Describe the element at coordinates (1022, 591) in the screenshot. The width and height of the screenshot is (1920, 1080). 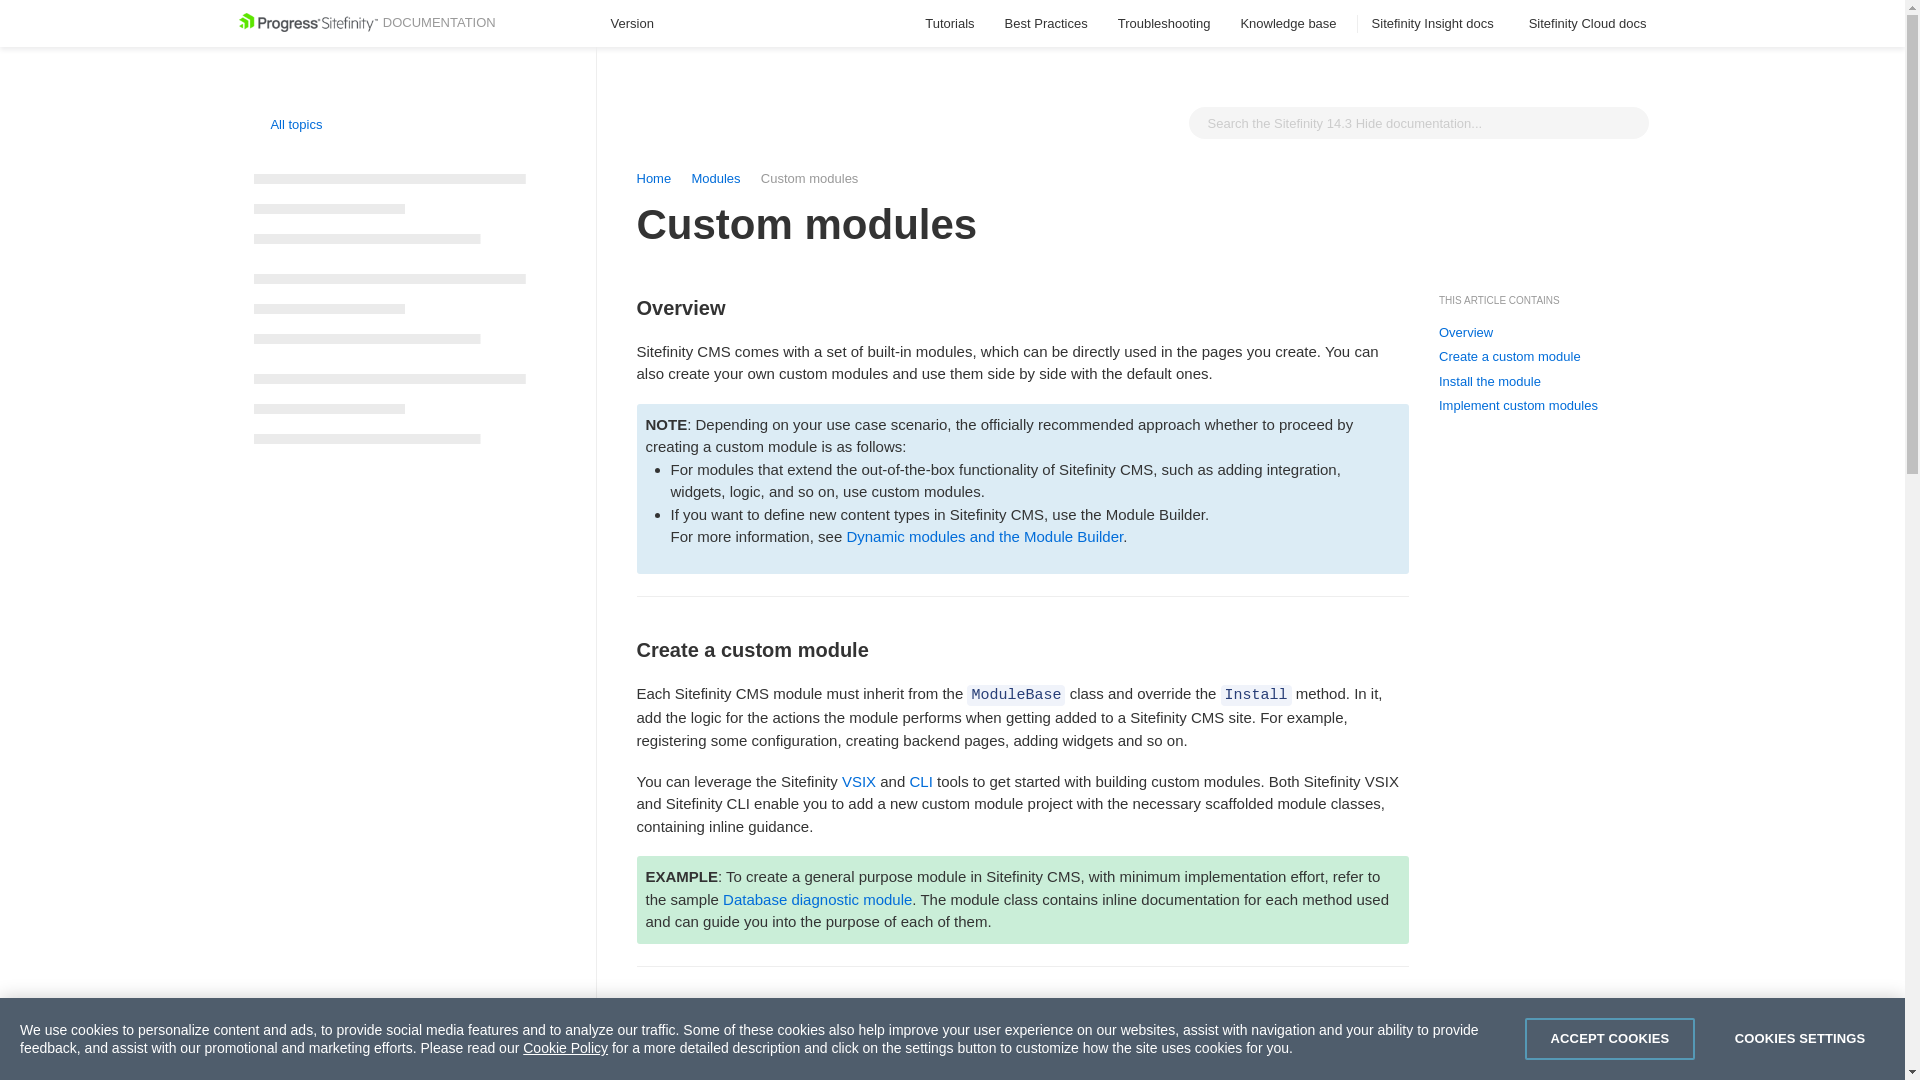
I see `Create a custom module` at that location.